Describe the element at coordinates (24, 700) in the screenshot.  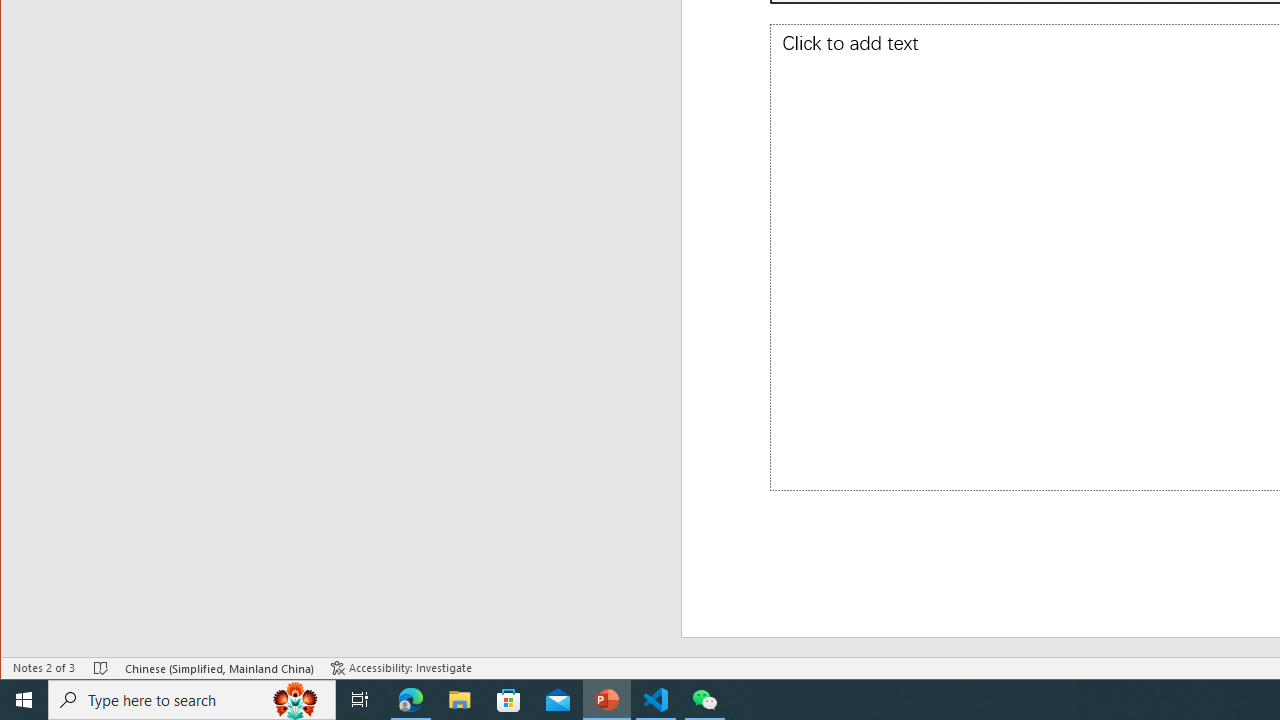
I see `Start` at that location.